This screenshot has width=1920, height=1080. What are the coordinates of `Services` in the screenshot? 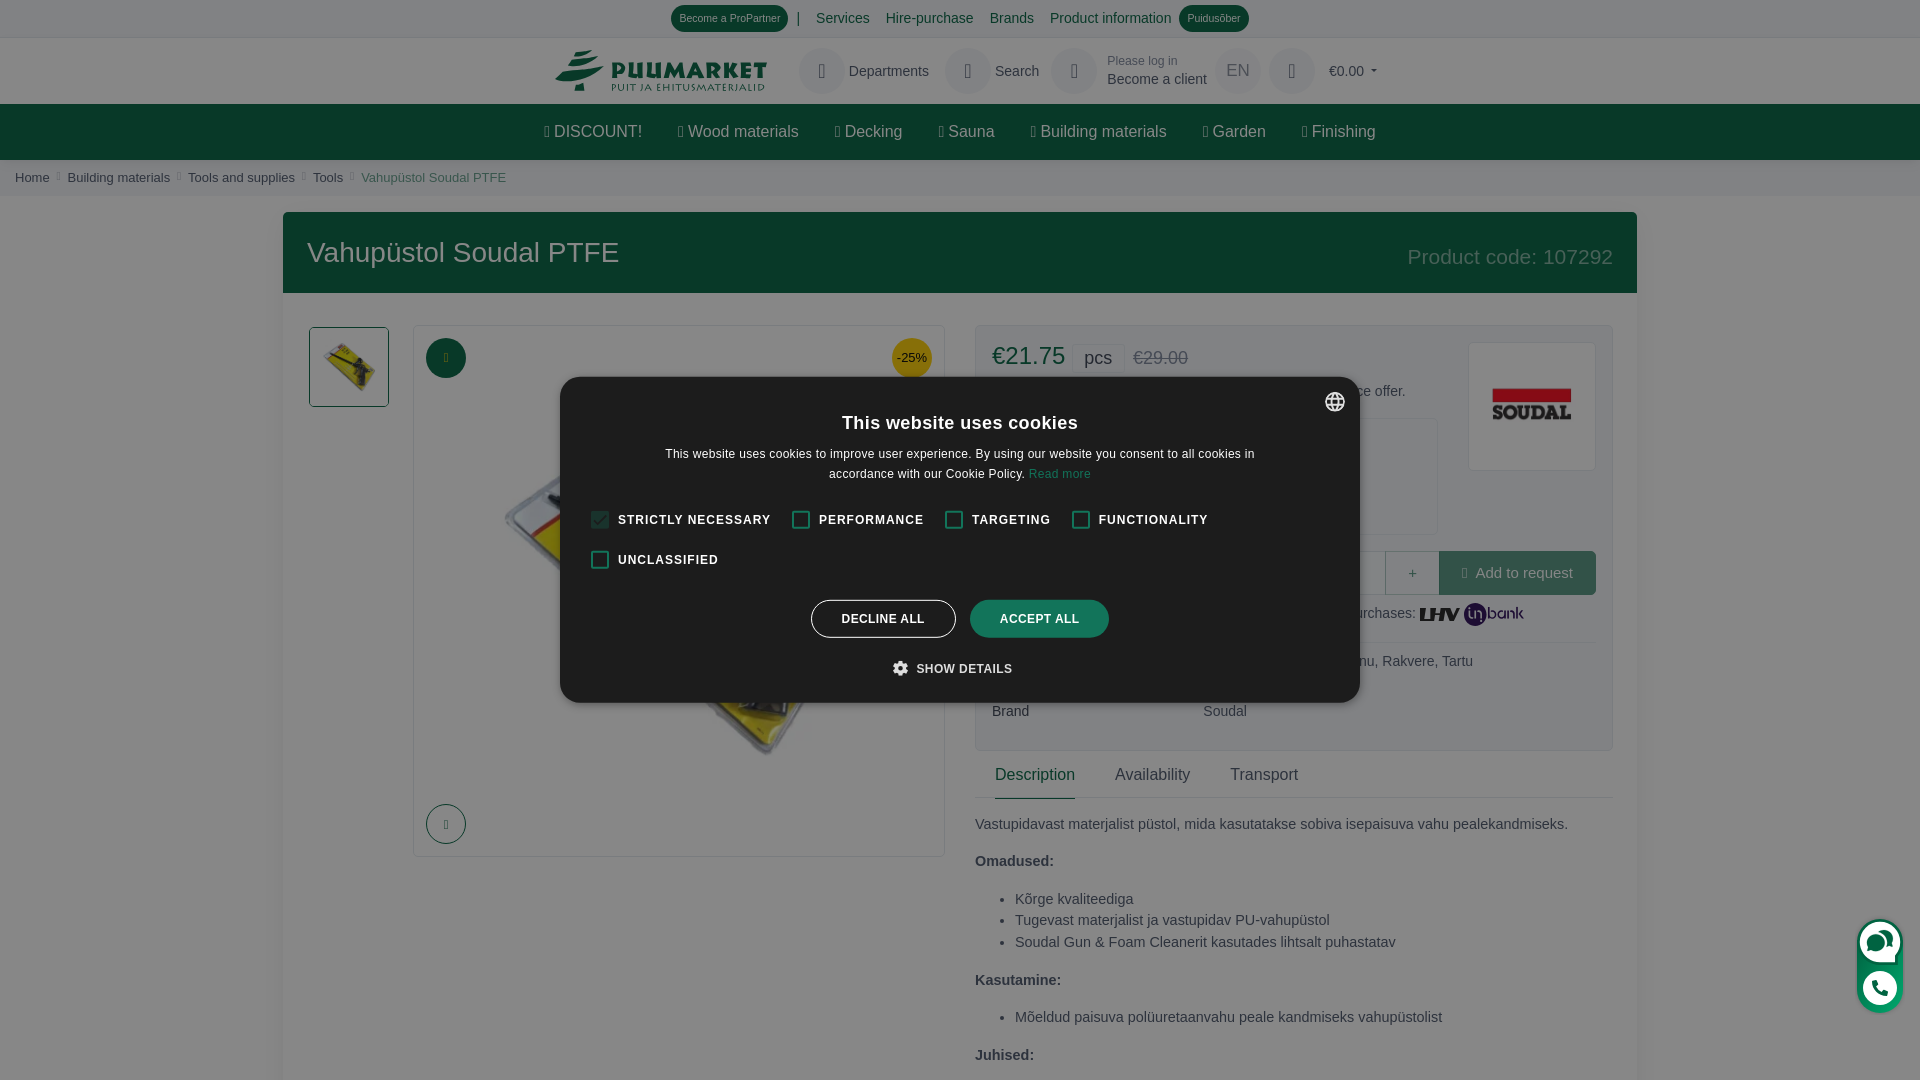 It's located at (1110, 18).